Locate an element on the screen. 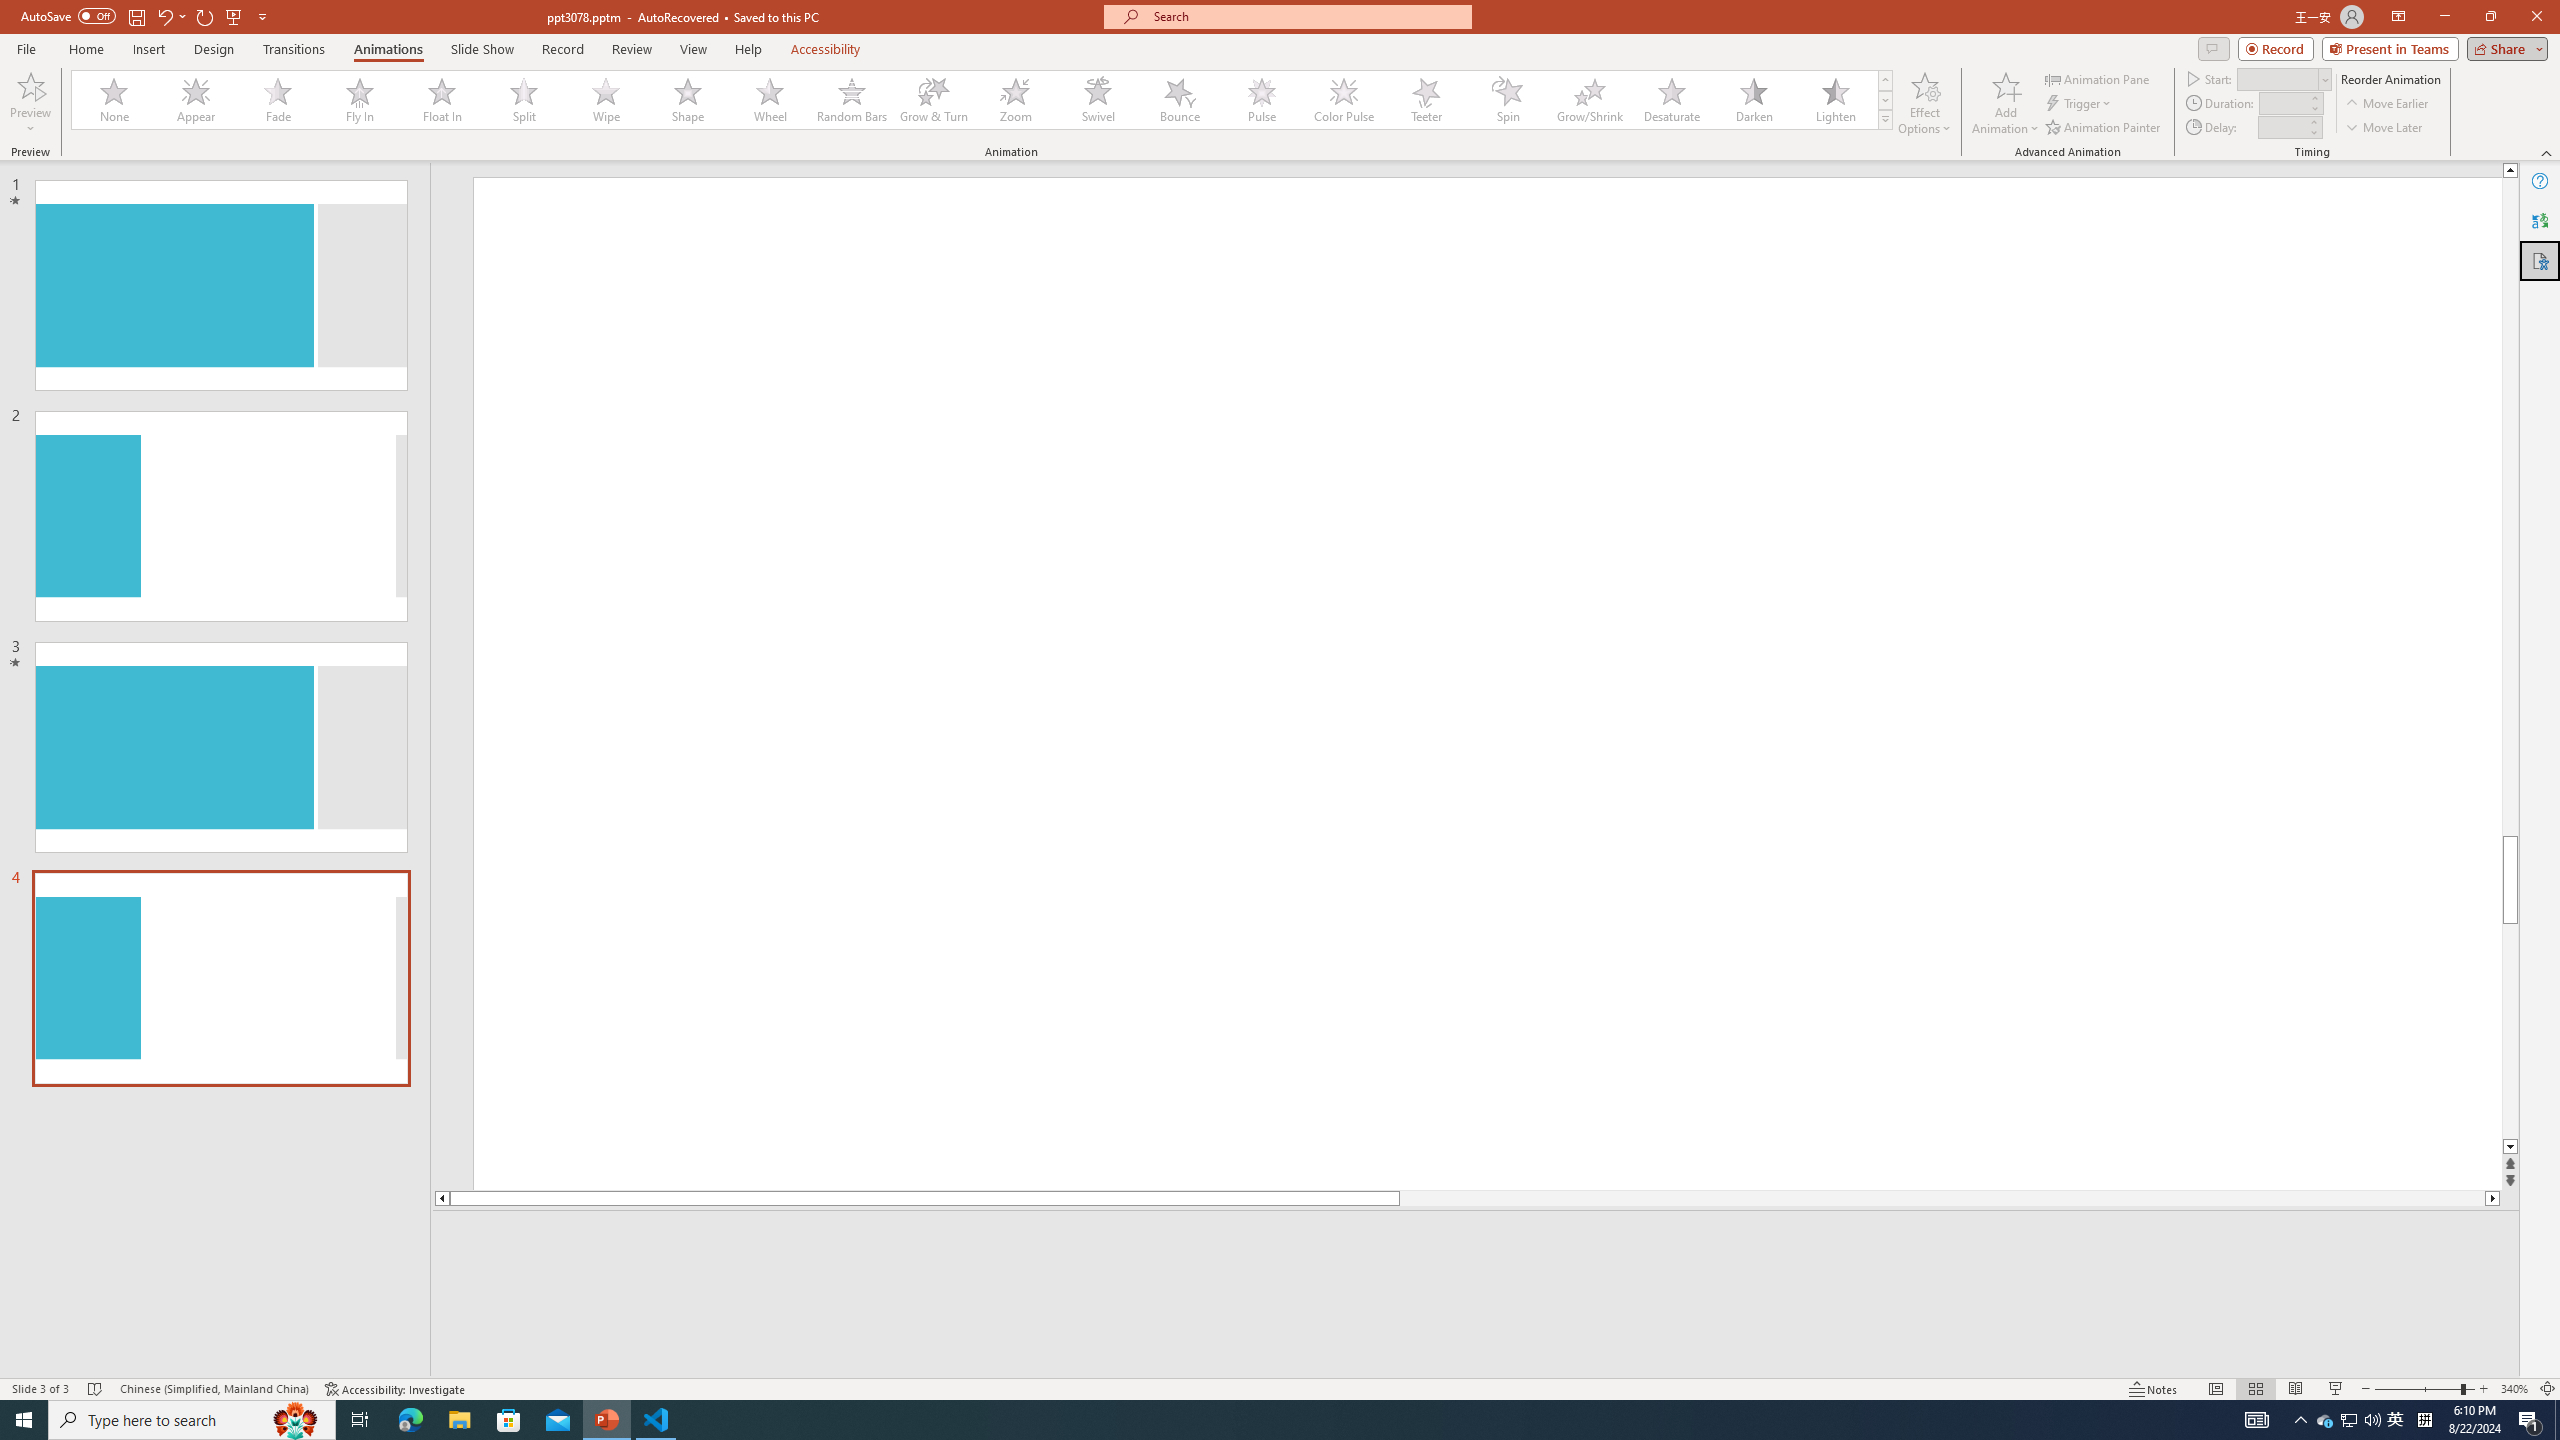 This screenshot has width=2560, height=1440. Grow/Shrink is located at coordinates (1589, 100).